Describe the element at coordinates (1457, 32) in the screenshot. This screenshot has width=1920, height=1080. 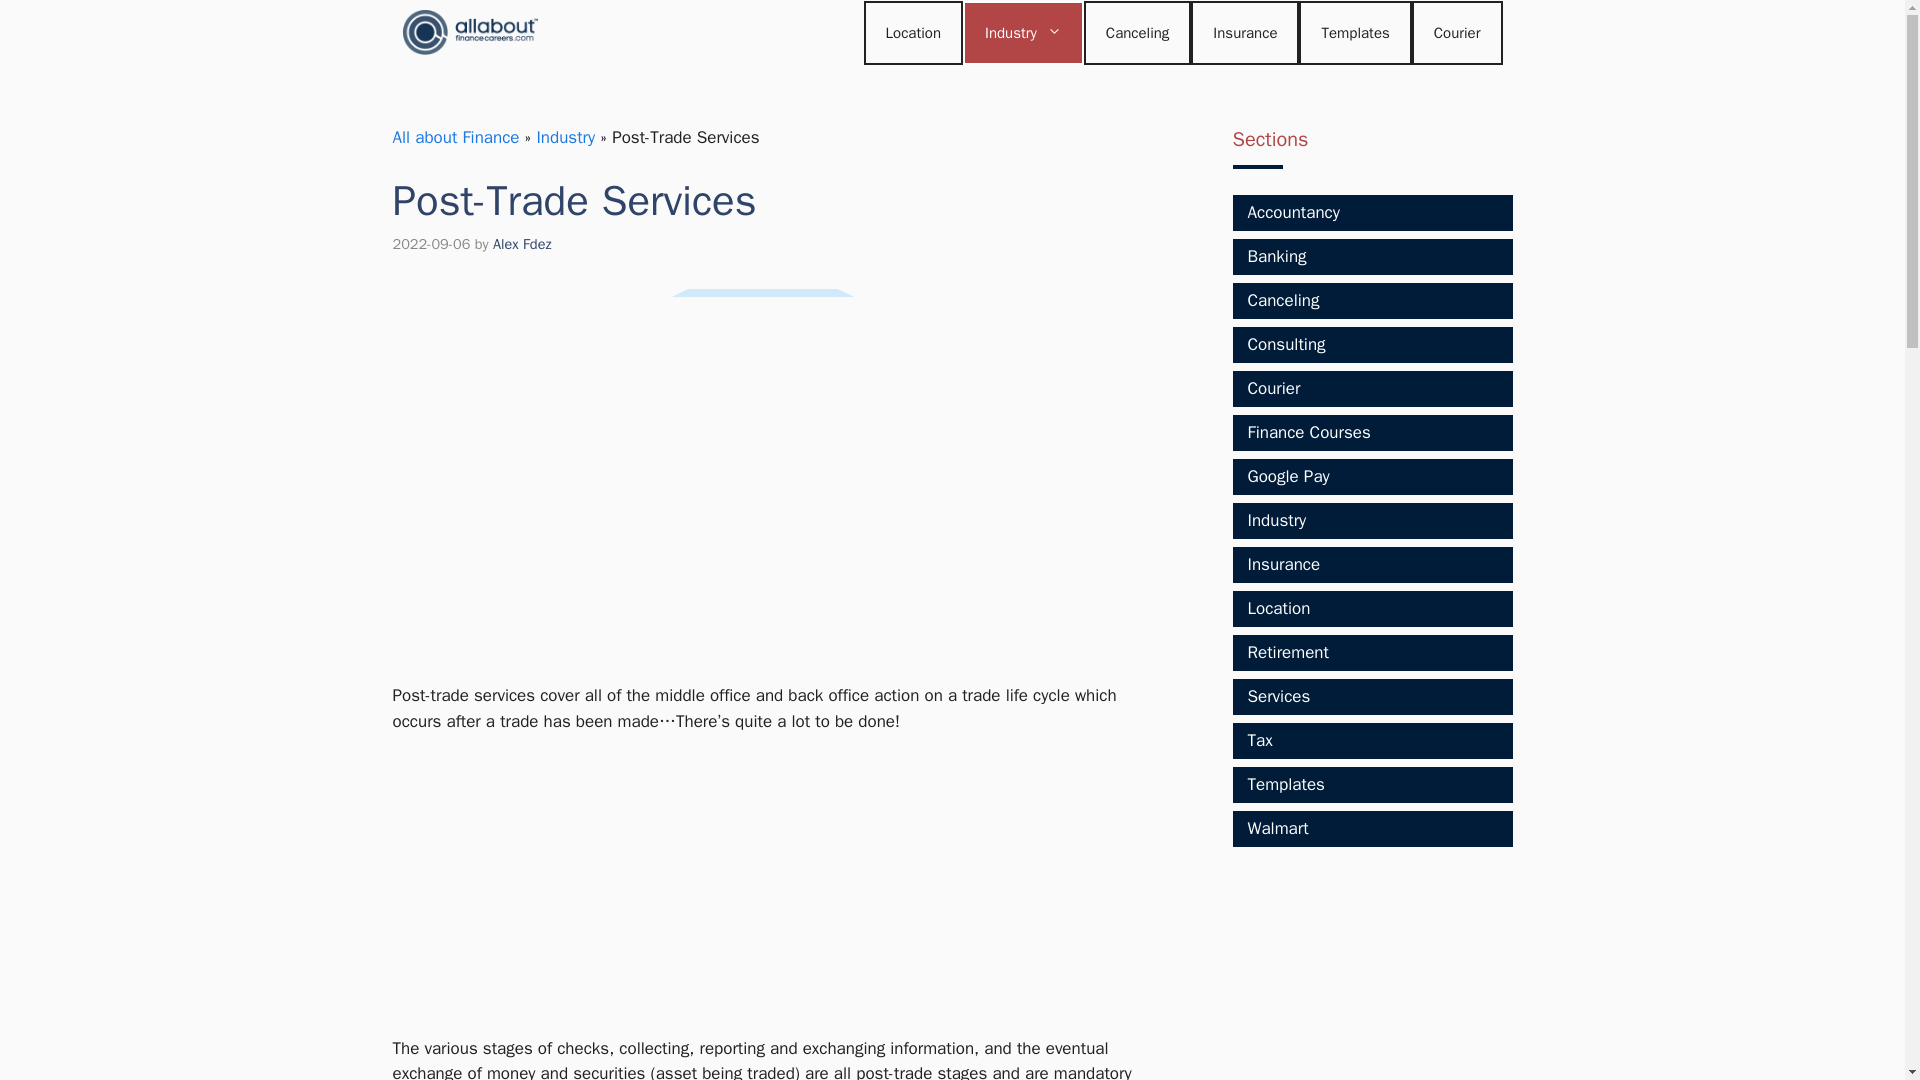
I see `Courier` at that location.